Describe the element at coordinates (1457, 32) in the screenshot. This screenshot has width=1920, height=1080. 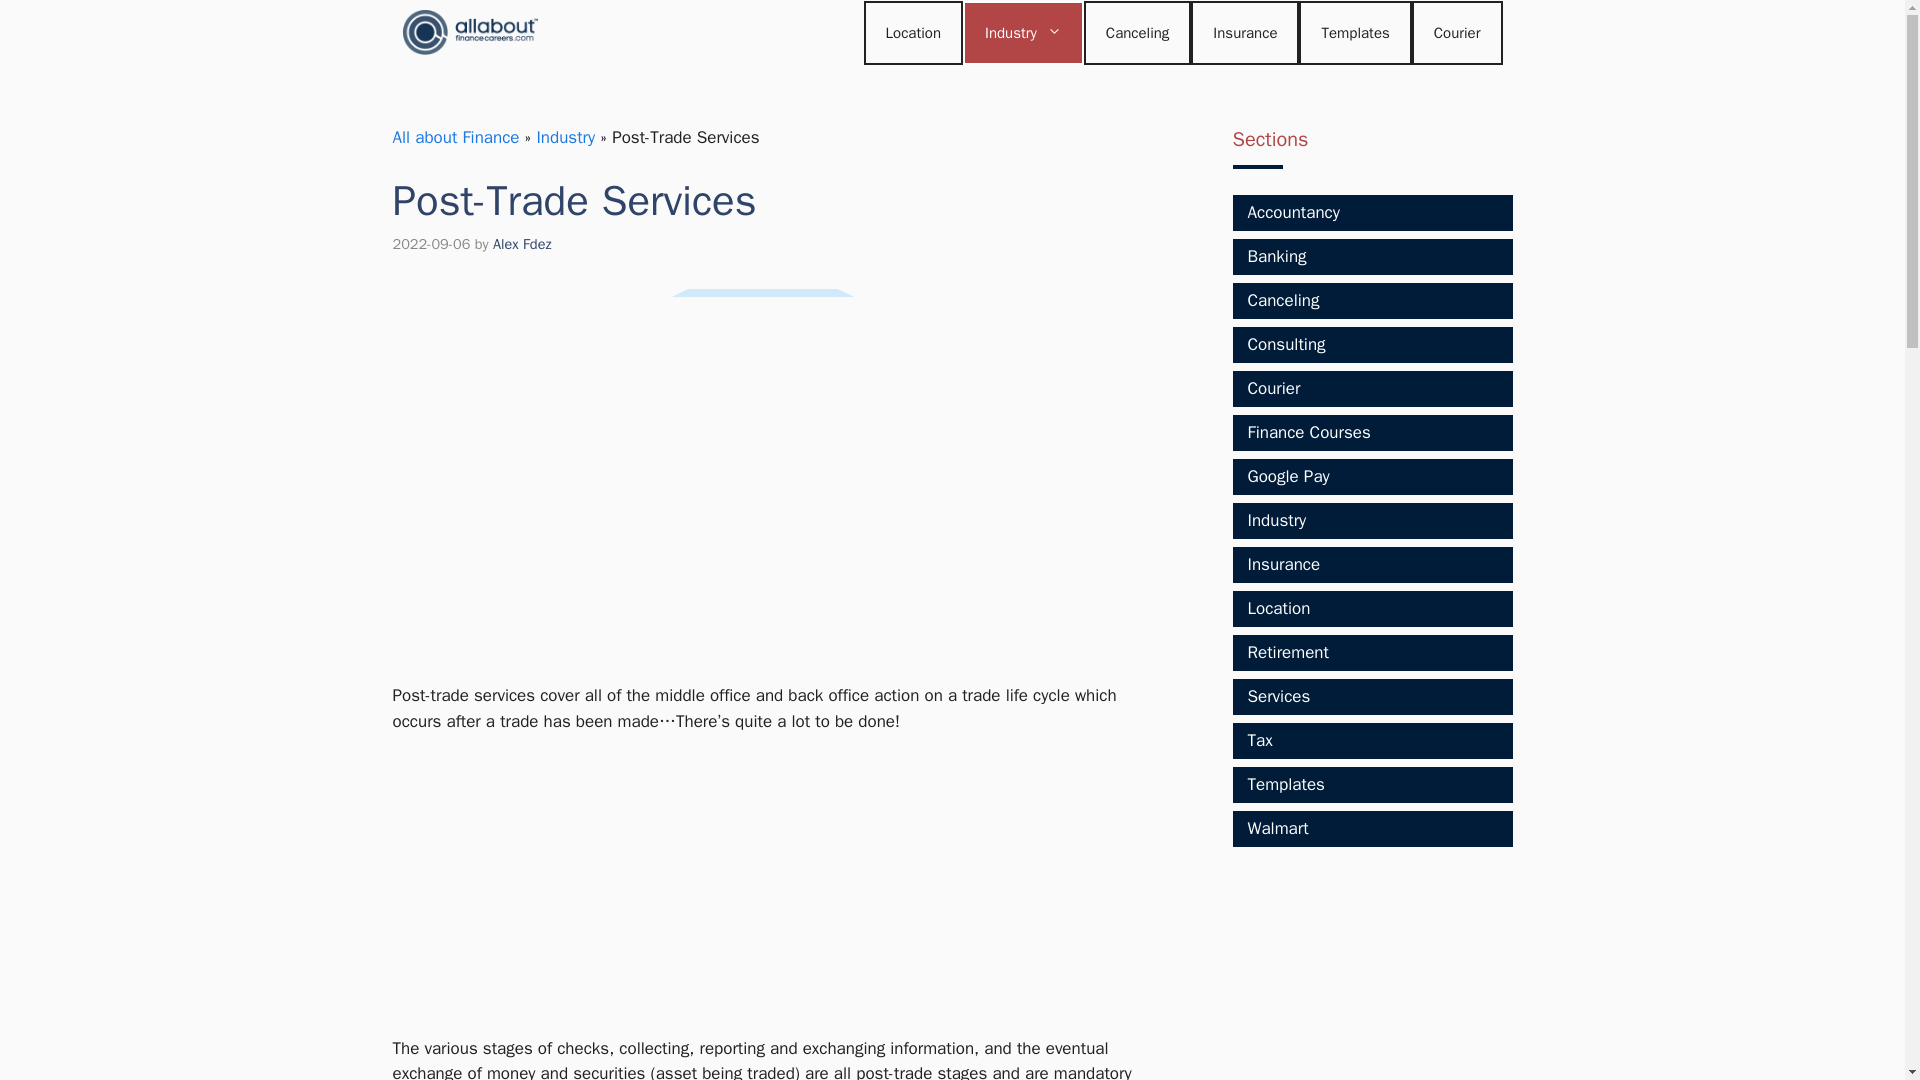
I see `Courier` at that location.